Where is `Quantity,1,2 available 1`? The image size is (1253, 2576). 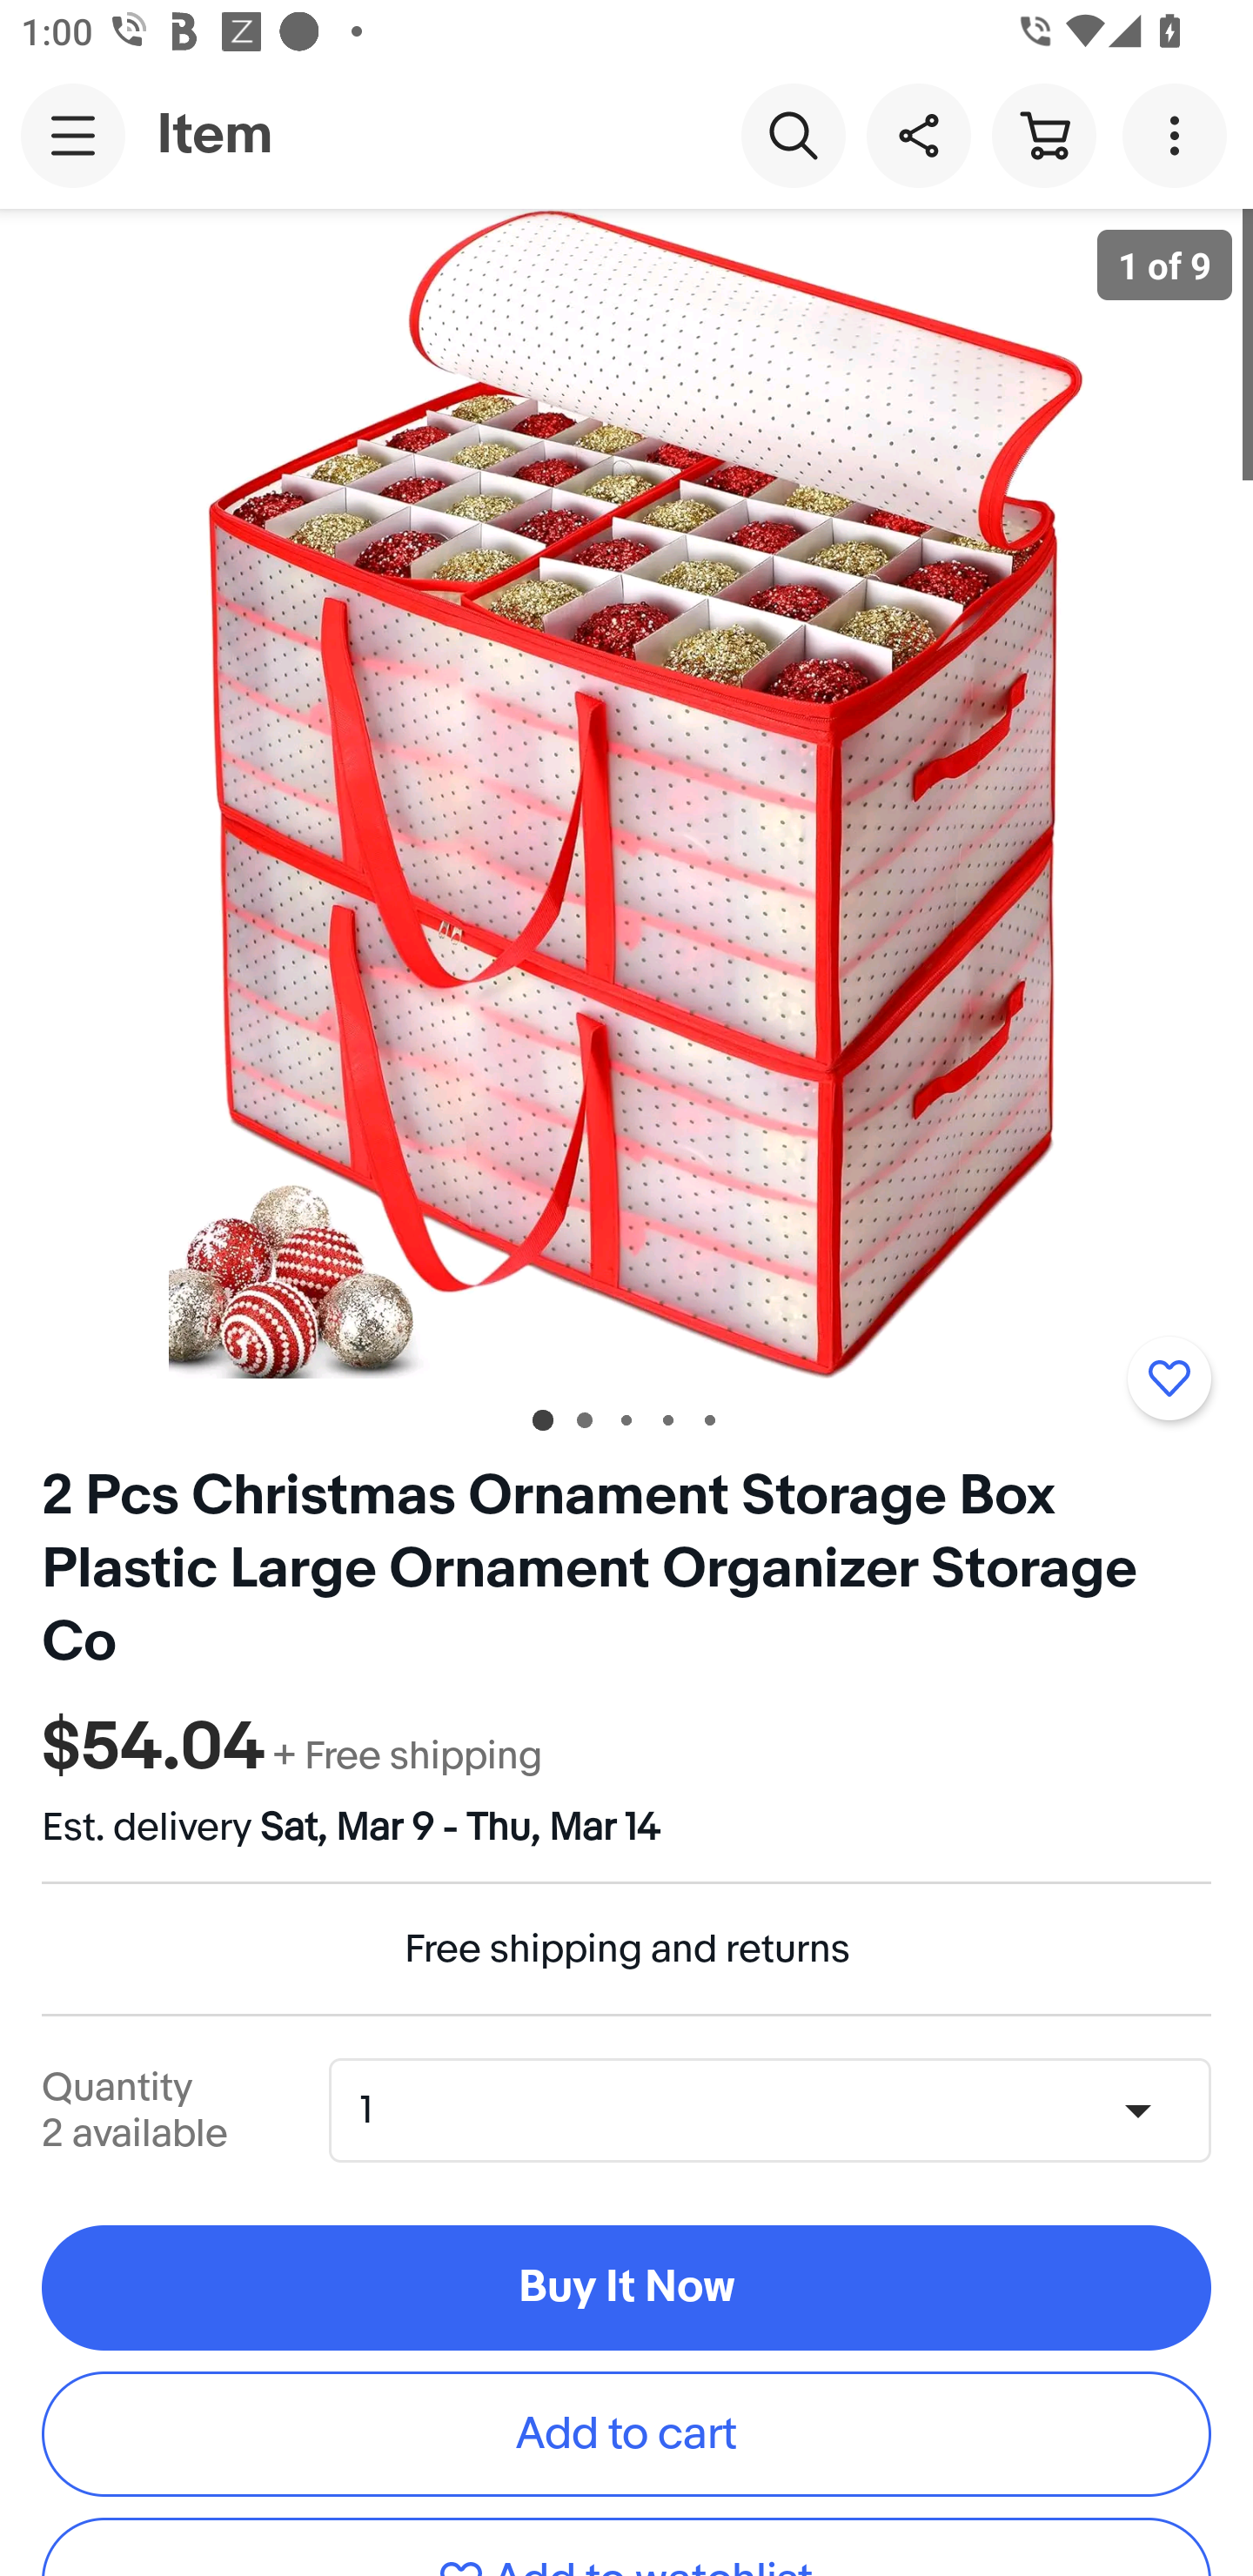
Quantity,1,2 available 1 is located at coordinates (780, 2110).